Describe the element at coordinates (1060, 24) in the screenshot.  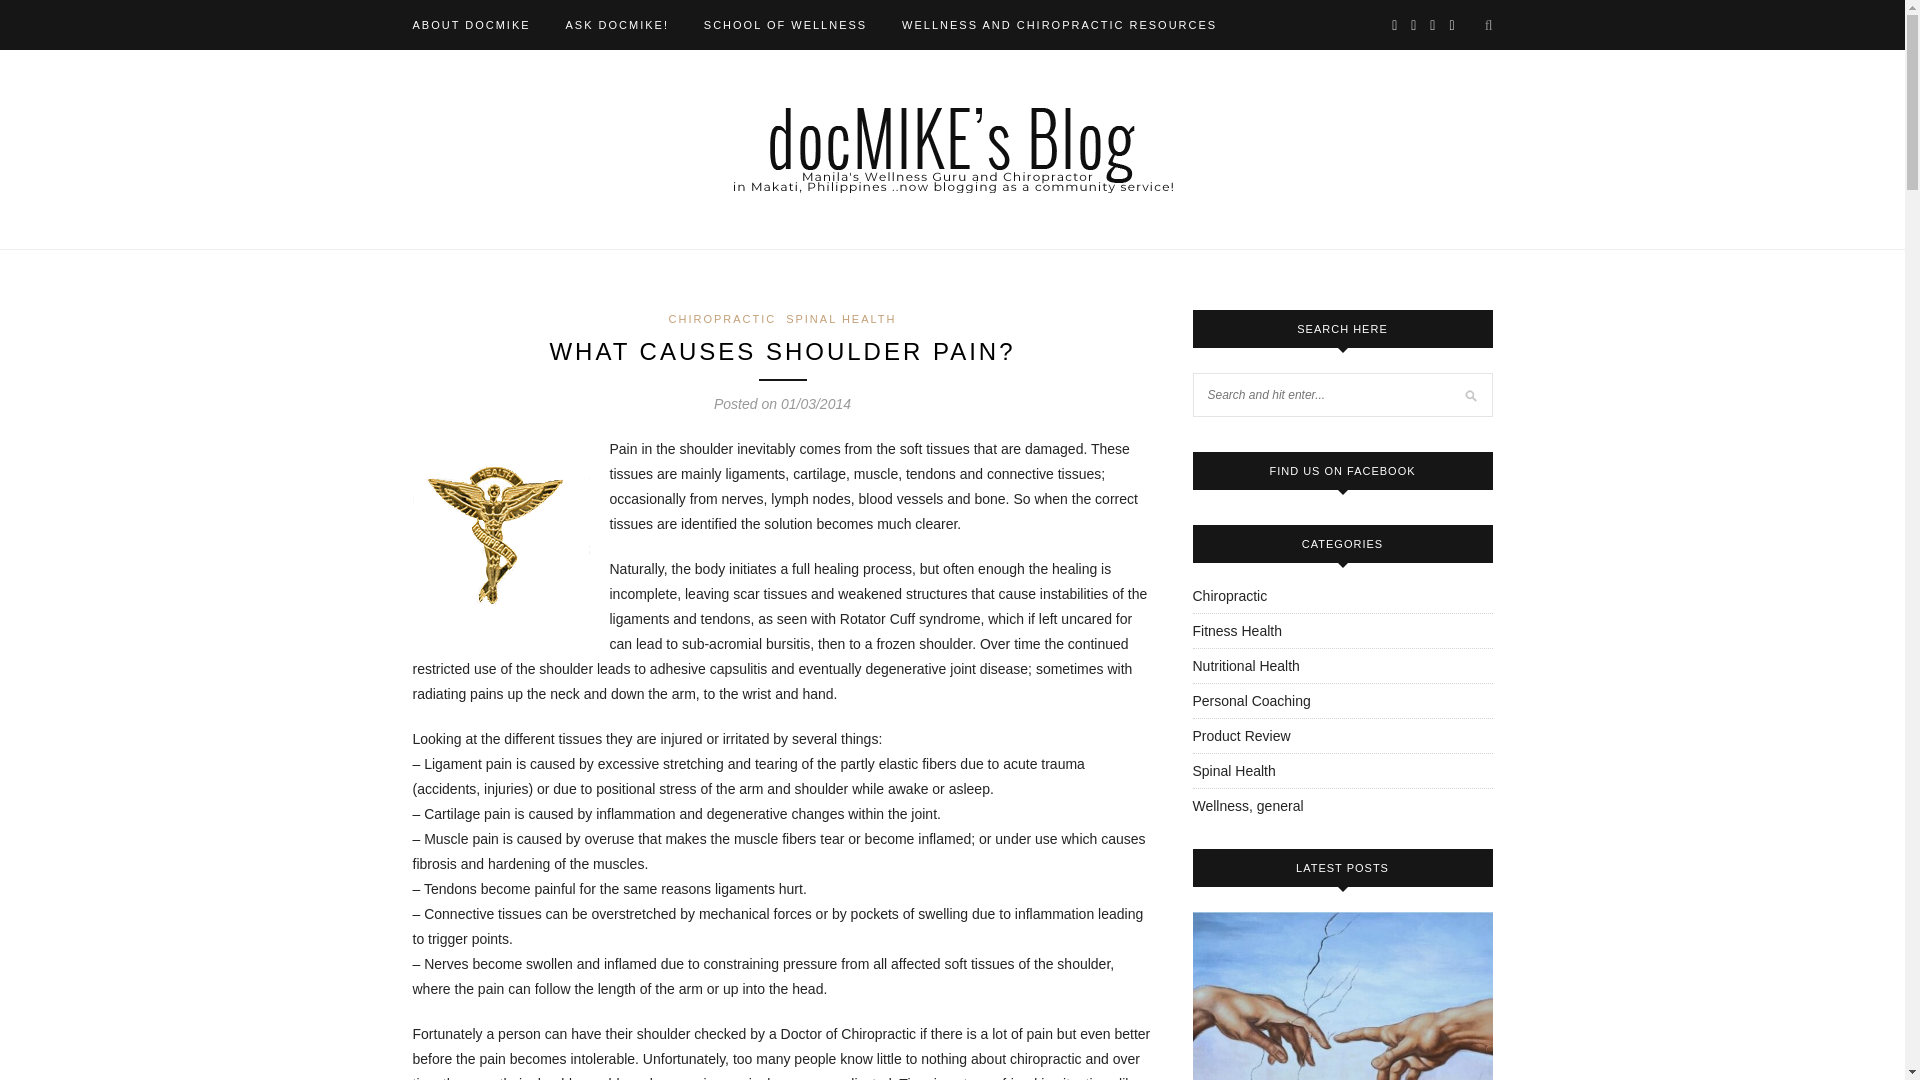
I see `WELLNESS AND CHIROPRACTIC RESOURCES` at that location.